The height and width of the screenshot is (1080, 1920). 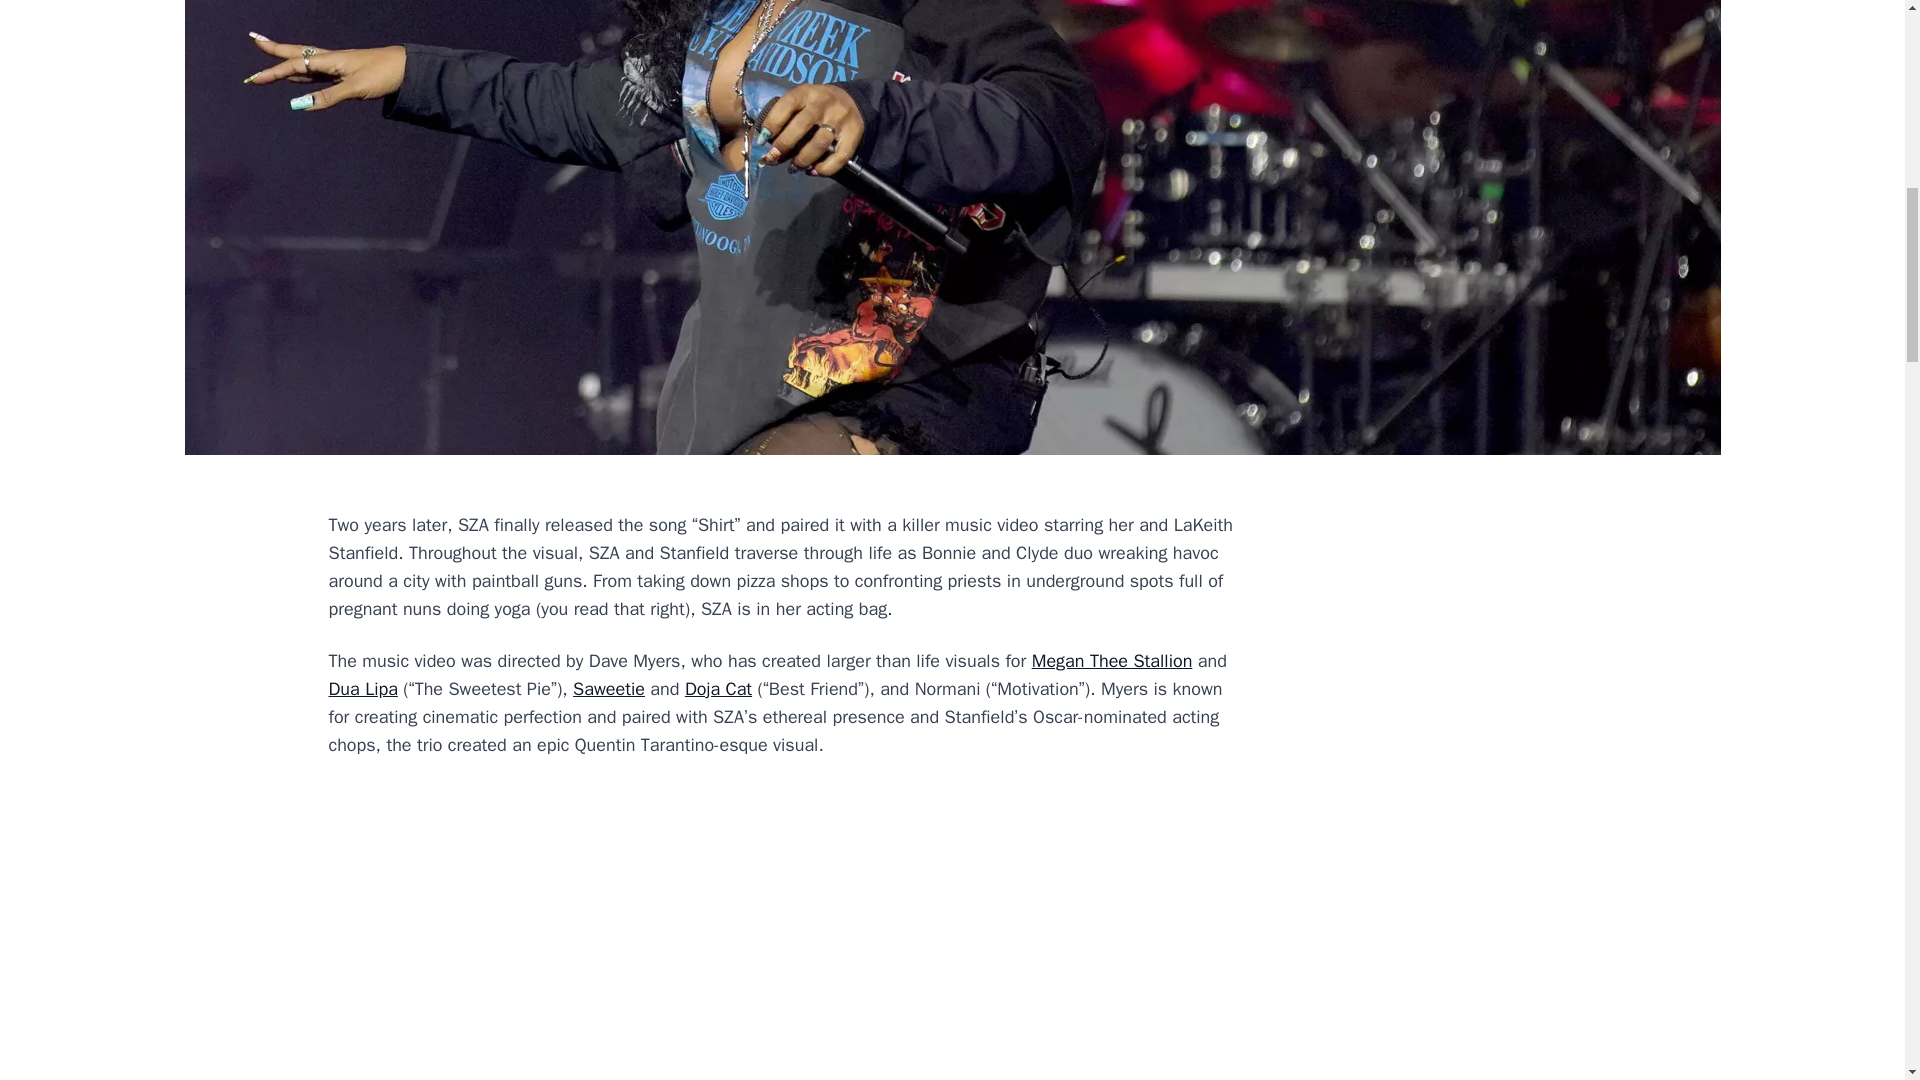 What do you see at coordinates (1112, 660) in the screenshot?
I see `Megan Thee Stallion` at bounding box center [1112, 660].